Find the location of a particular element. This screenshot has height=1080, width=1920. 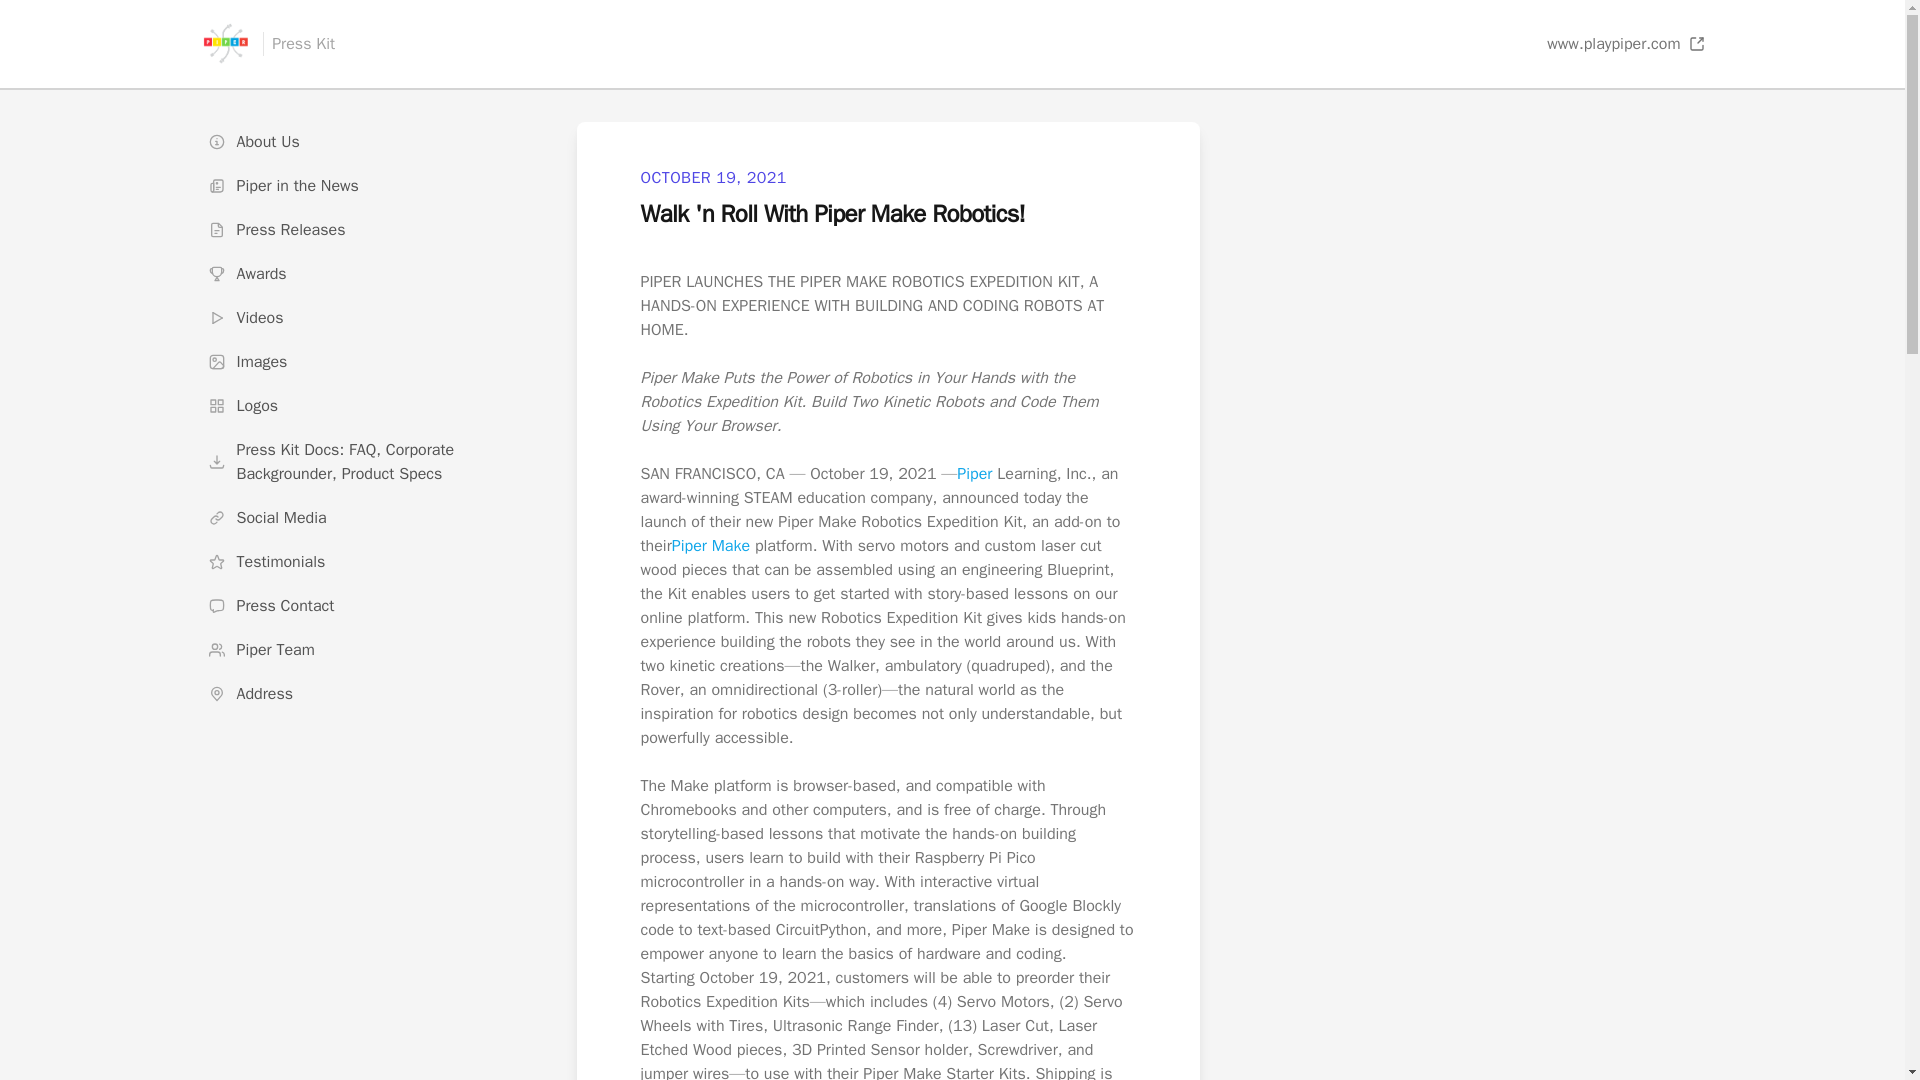

Videos is located at coordinates (367, 318).